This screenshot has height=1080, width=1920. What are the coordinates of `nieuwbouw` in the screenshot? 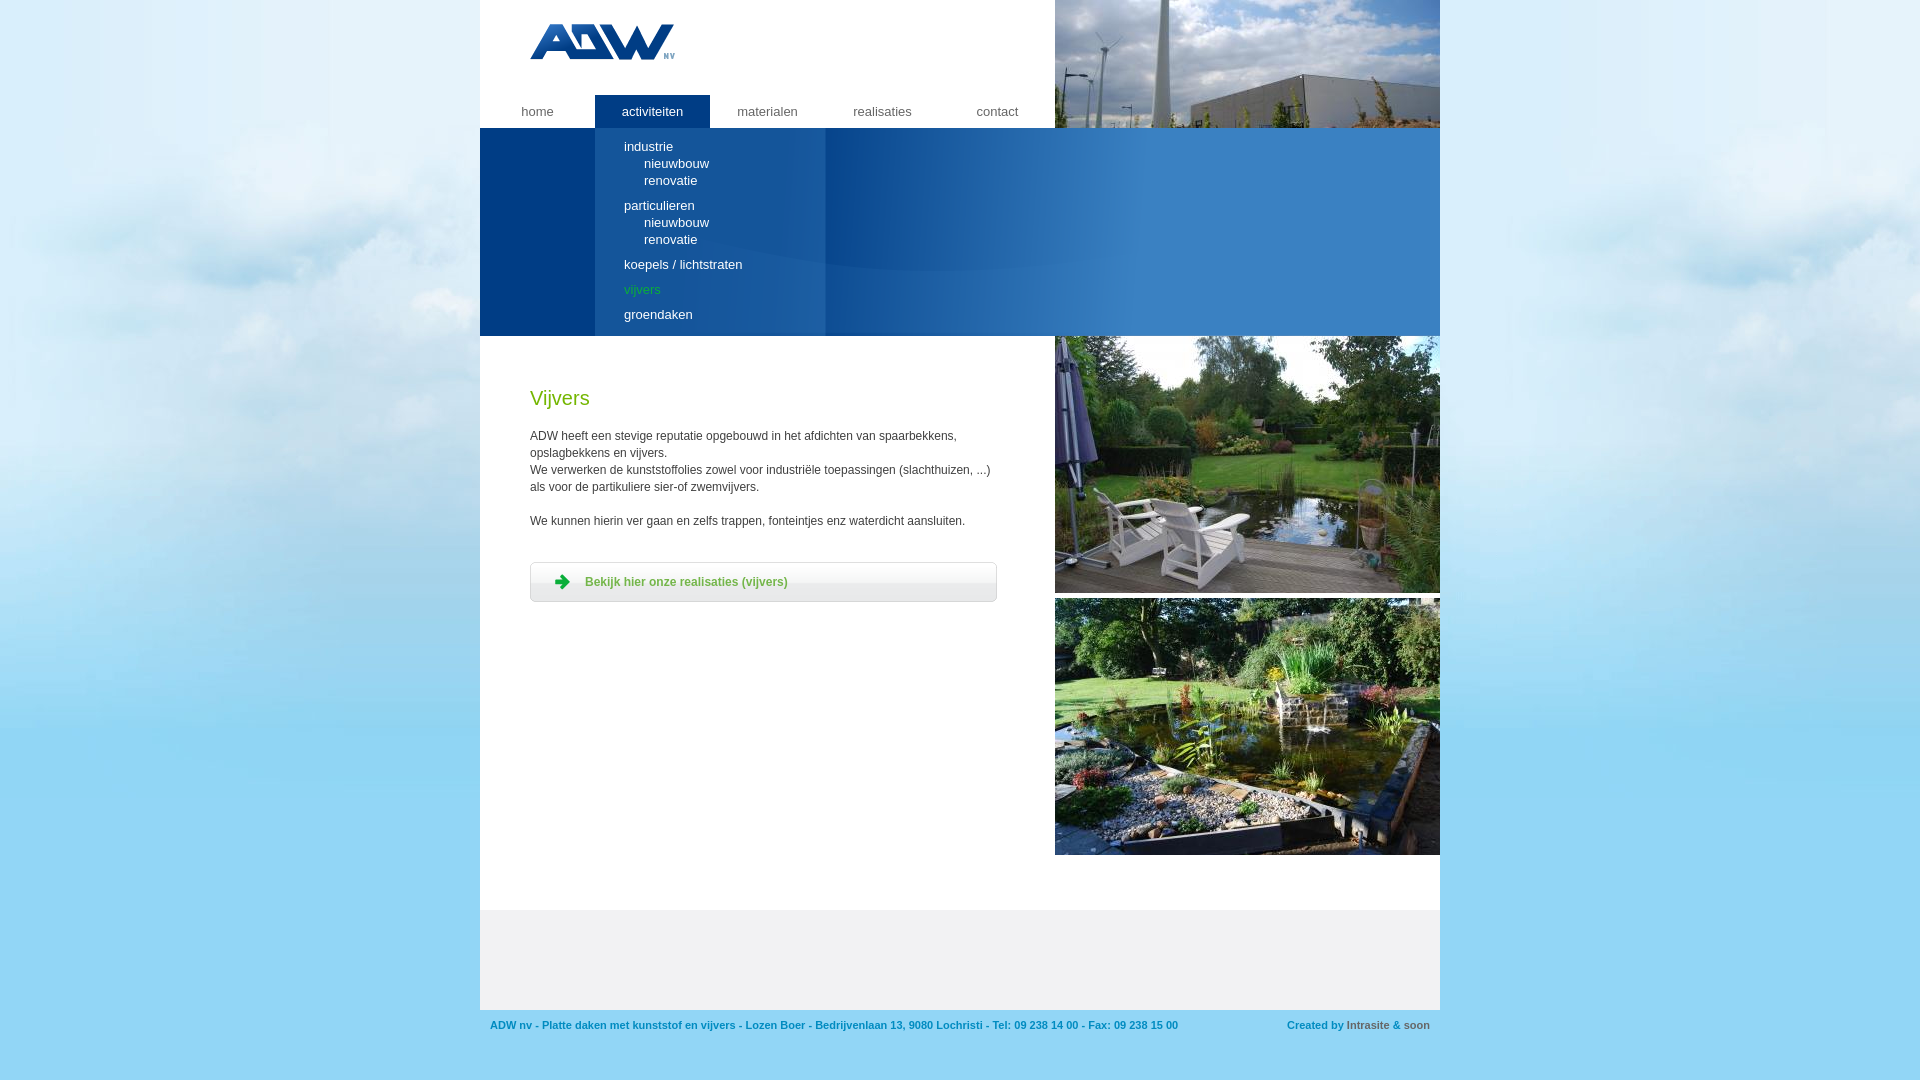 It's located at (676, 222).